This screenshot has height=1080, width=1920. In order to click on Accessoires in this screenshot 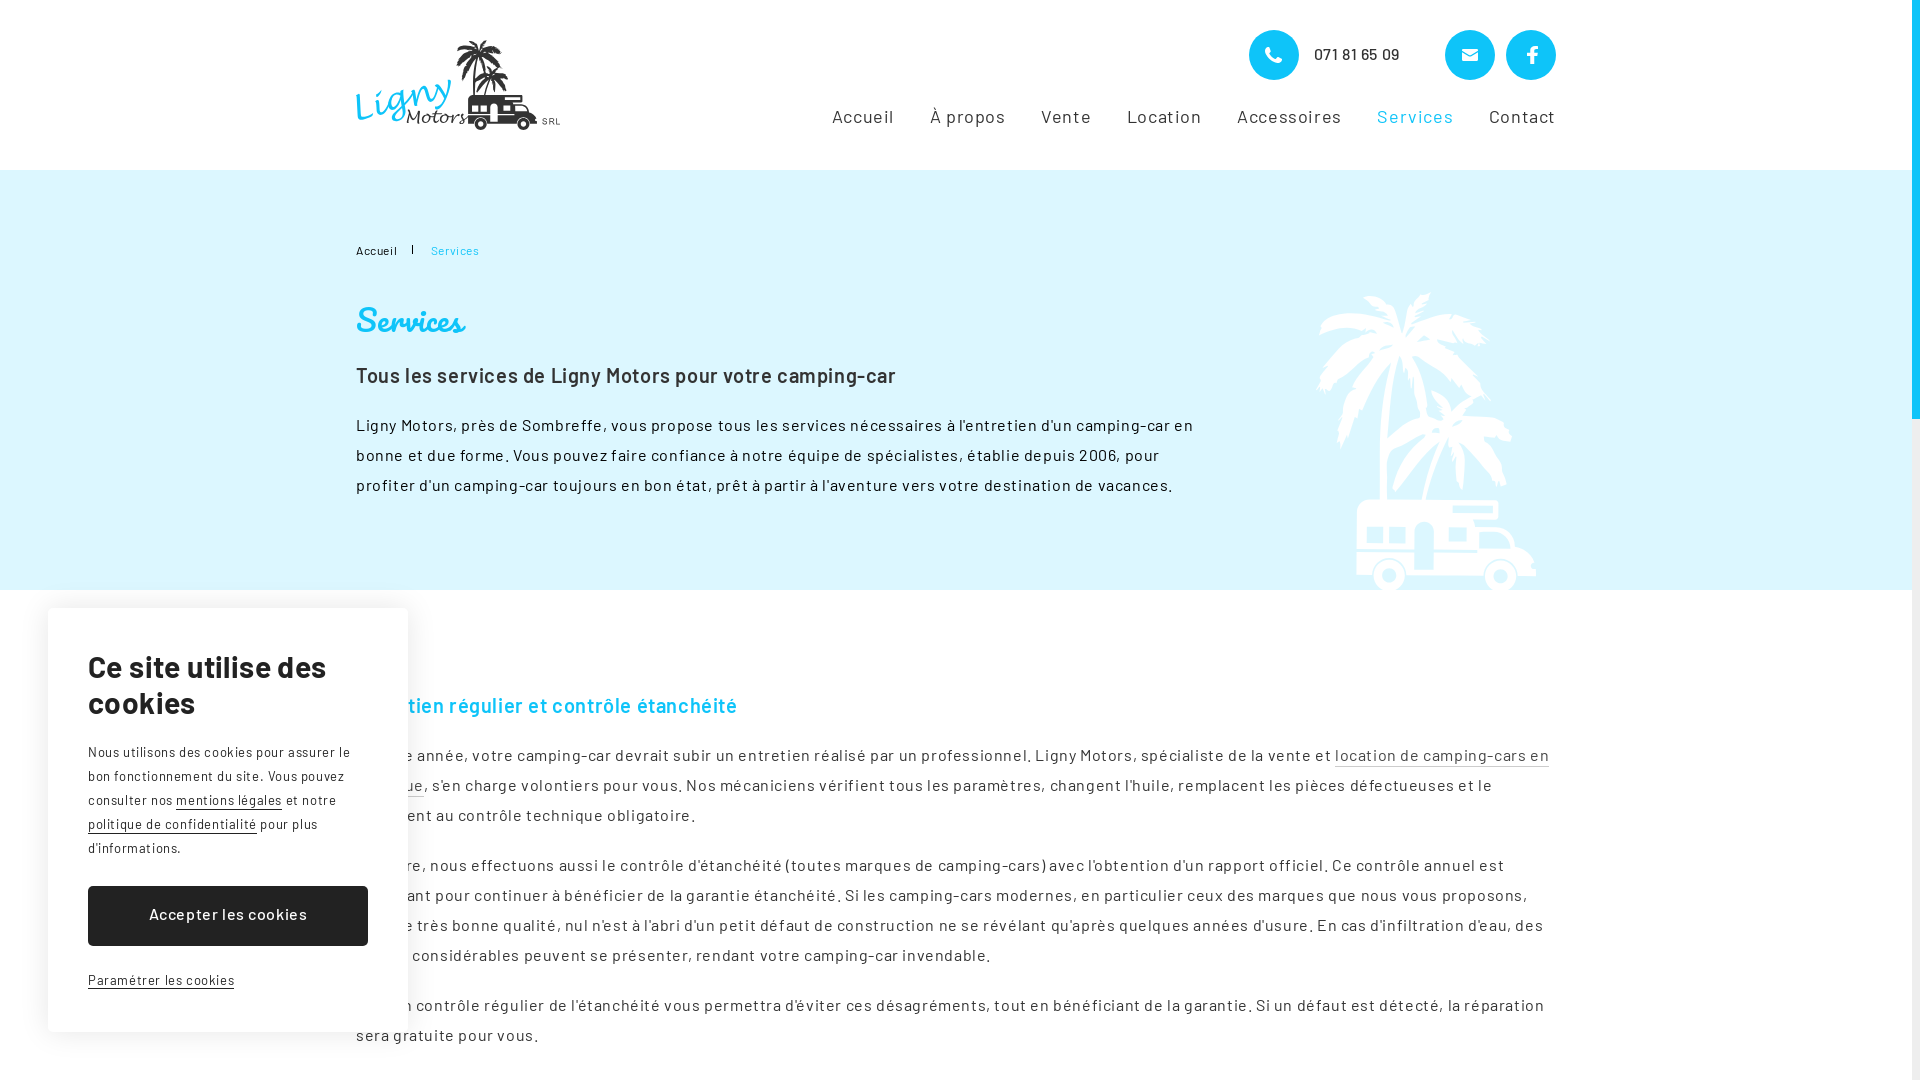, I will do `click(1290, 118)`.